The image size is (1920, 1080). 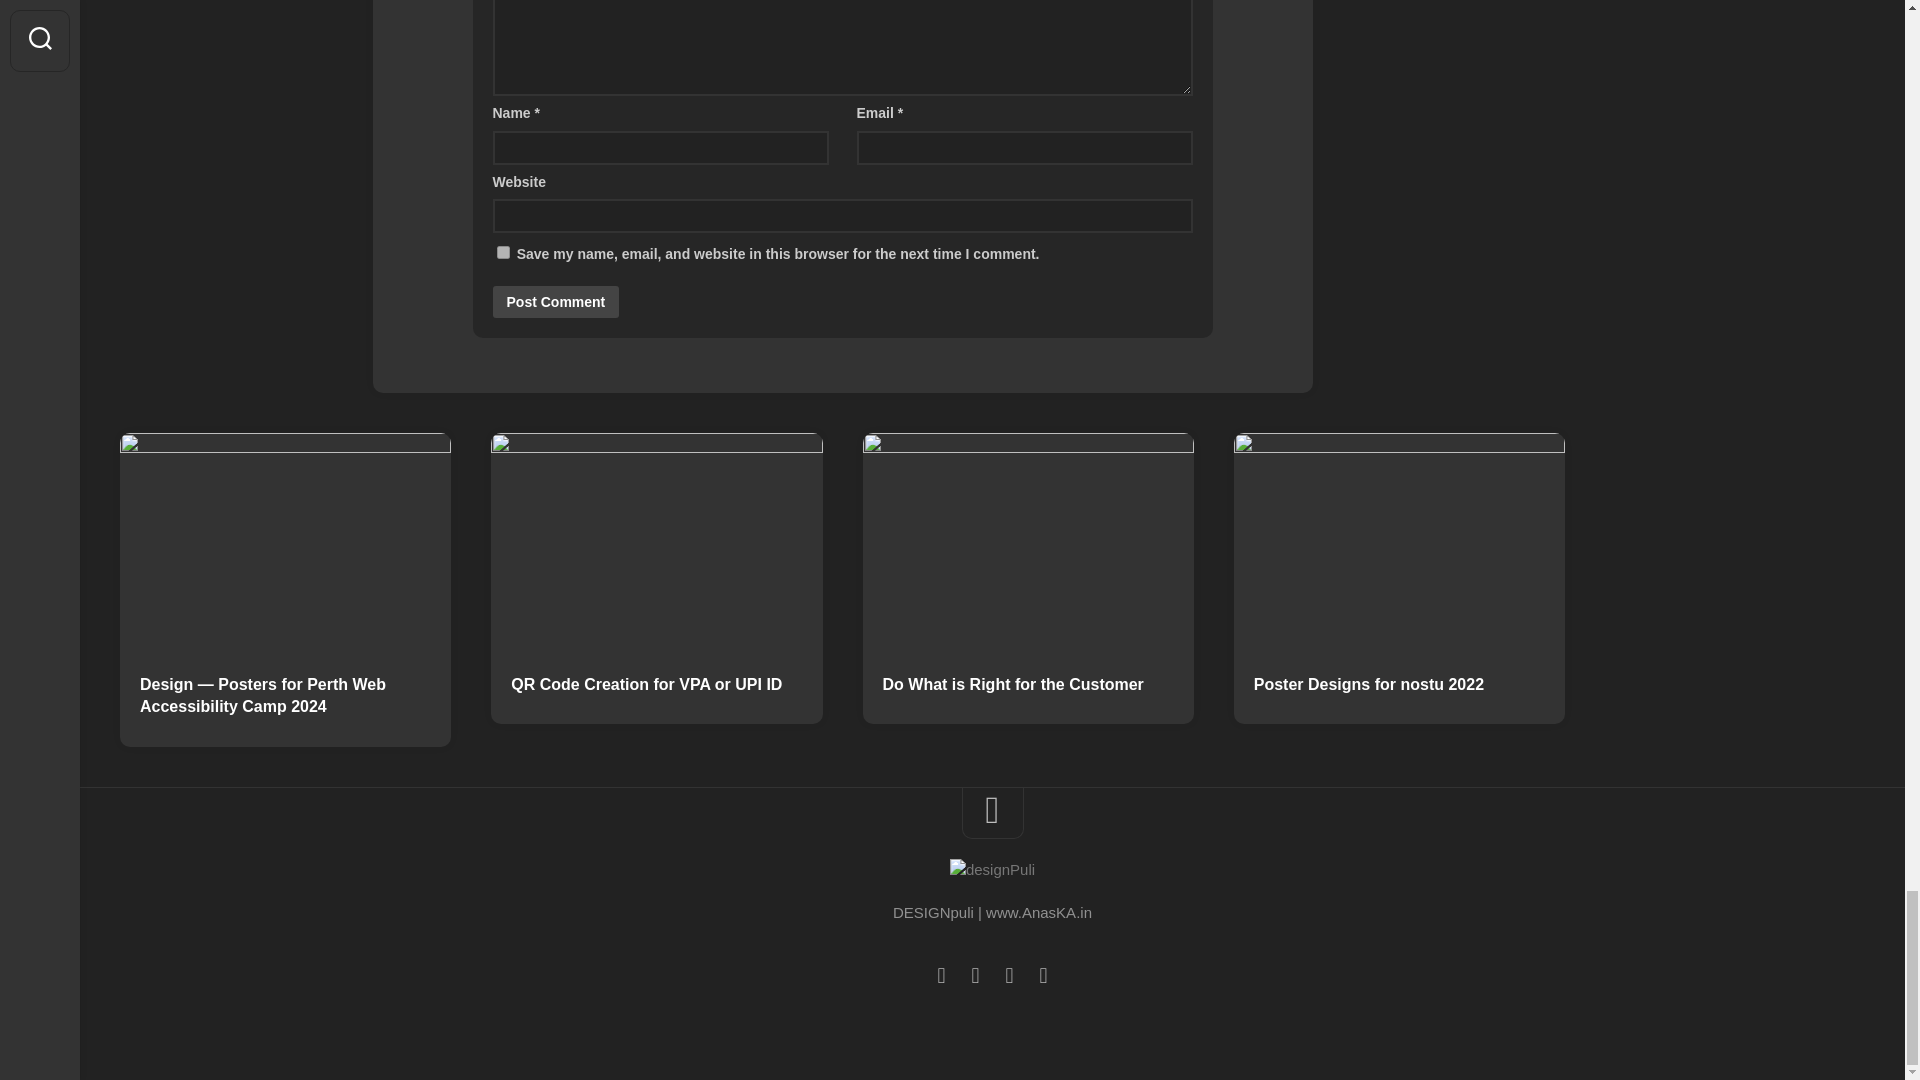 What do you see at coordinates (1399, 684) in the screenshot?
I see `Poster Designs for nostu 2022` at bounding box center [1399, 684].